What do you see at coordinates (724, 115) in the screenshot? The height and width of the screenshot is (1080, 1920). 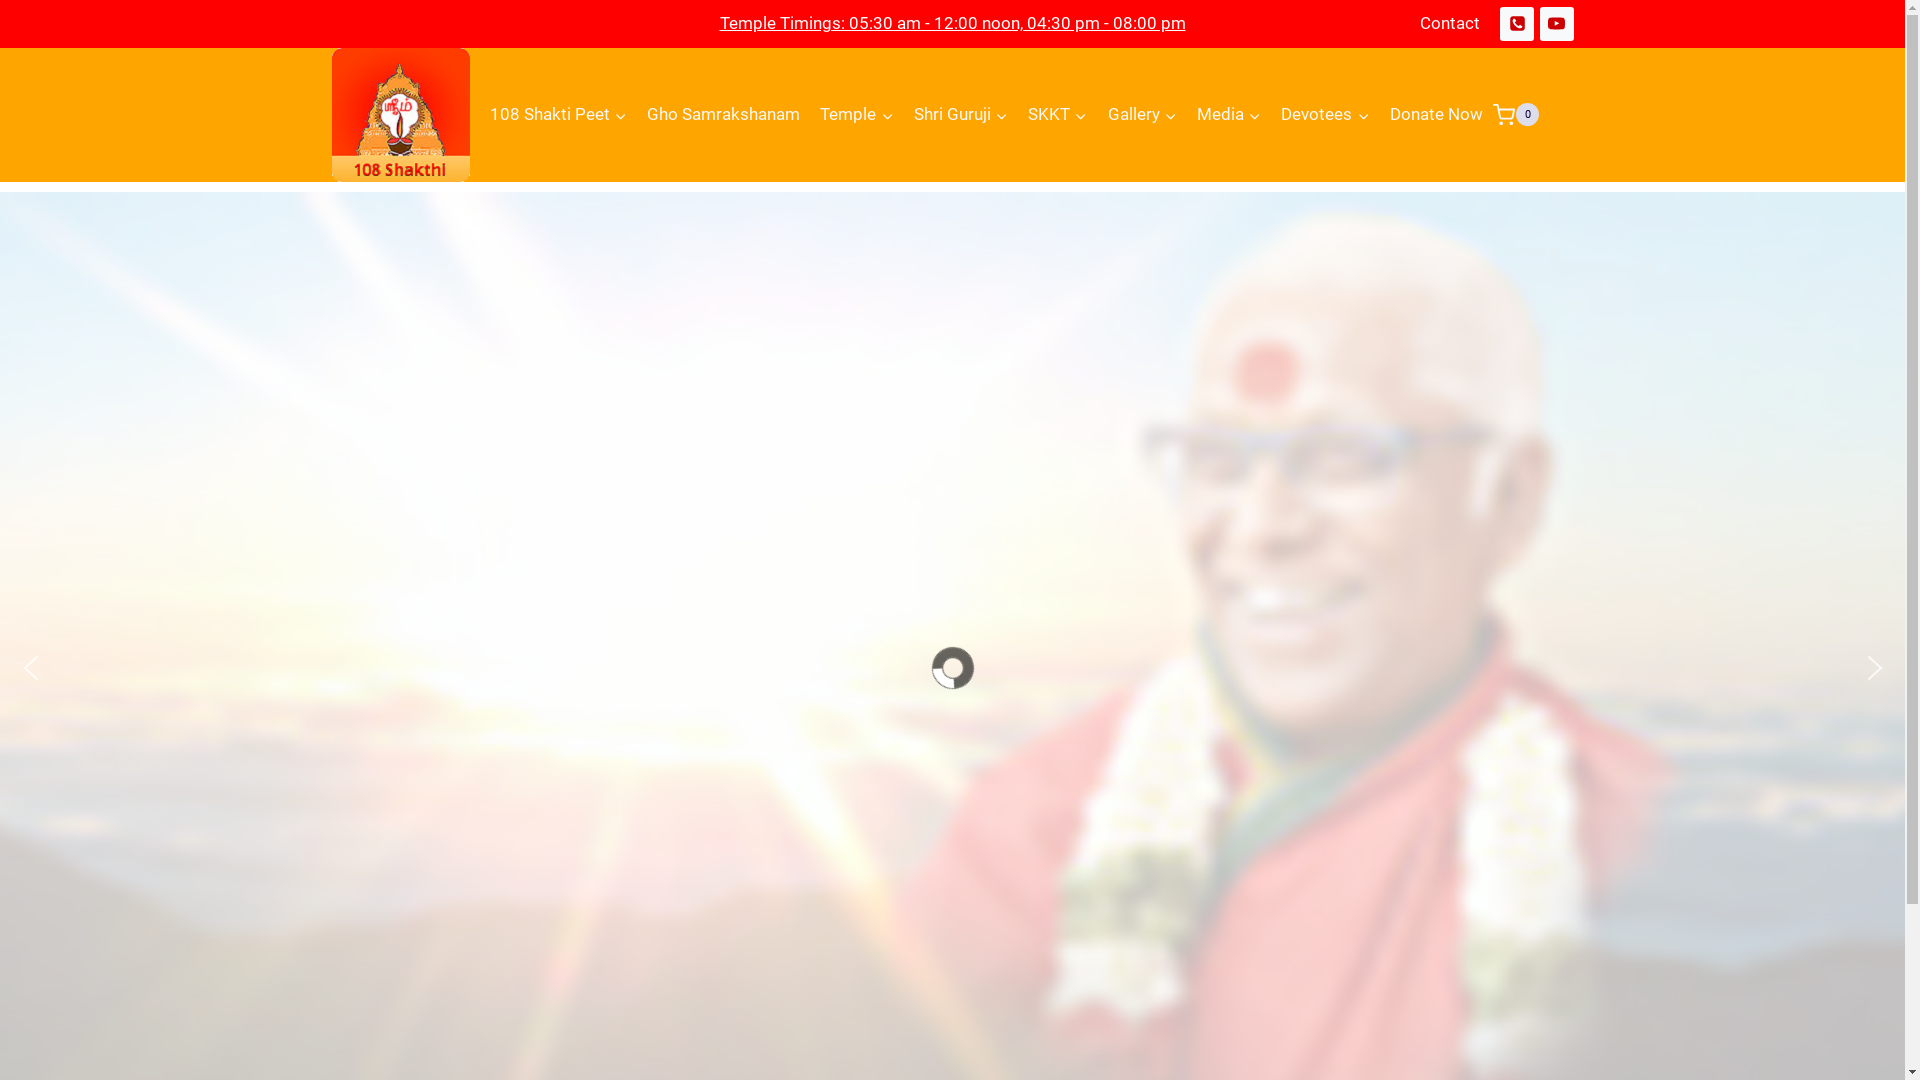 I see `Gho Samrakshanam` at bounding box center [724, 115].